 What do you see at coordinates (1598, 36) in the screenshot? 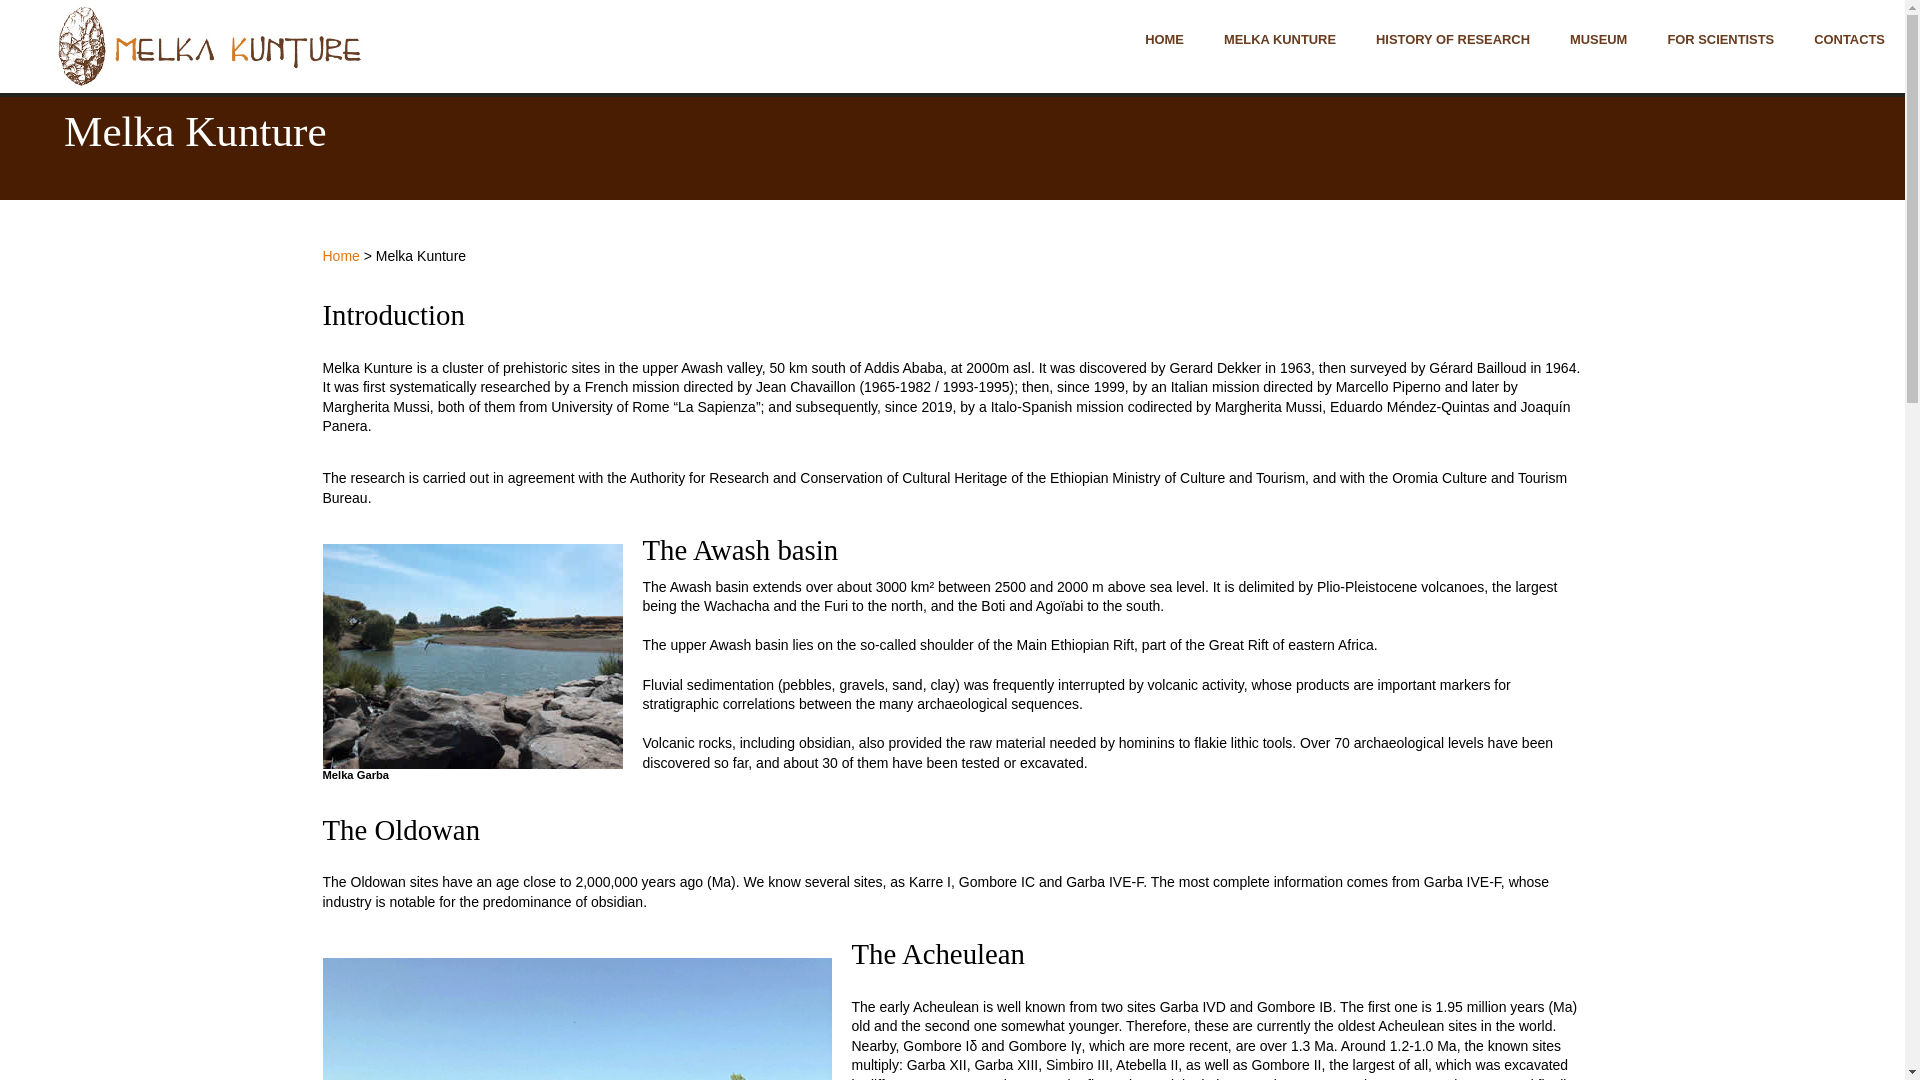
I see `MUSEUM` at bounding box center [1598, 36].